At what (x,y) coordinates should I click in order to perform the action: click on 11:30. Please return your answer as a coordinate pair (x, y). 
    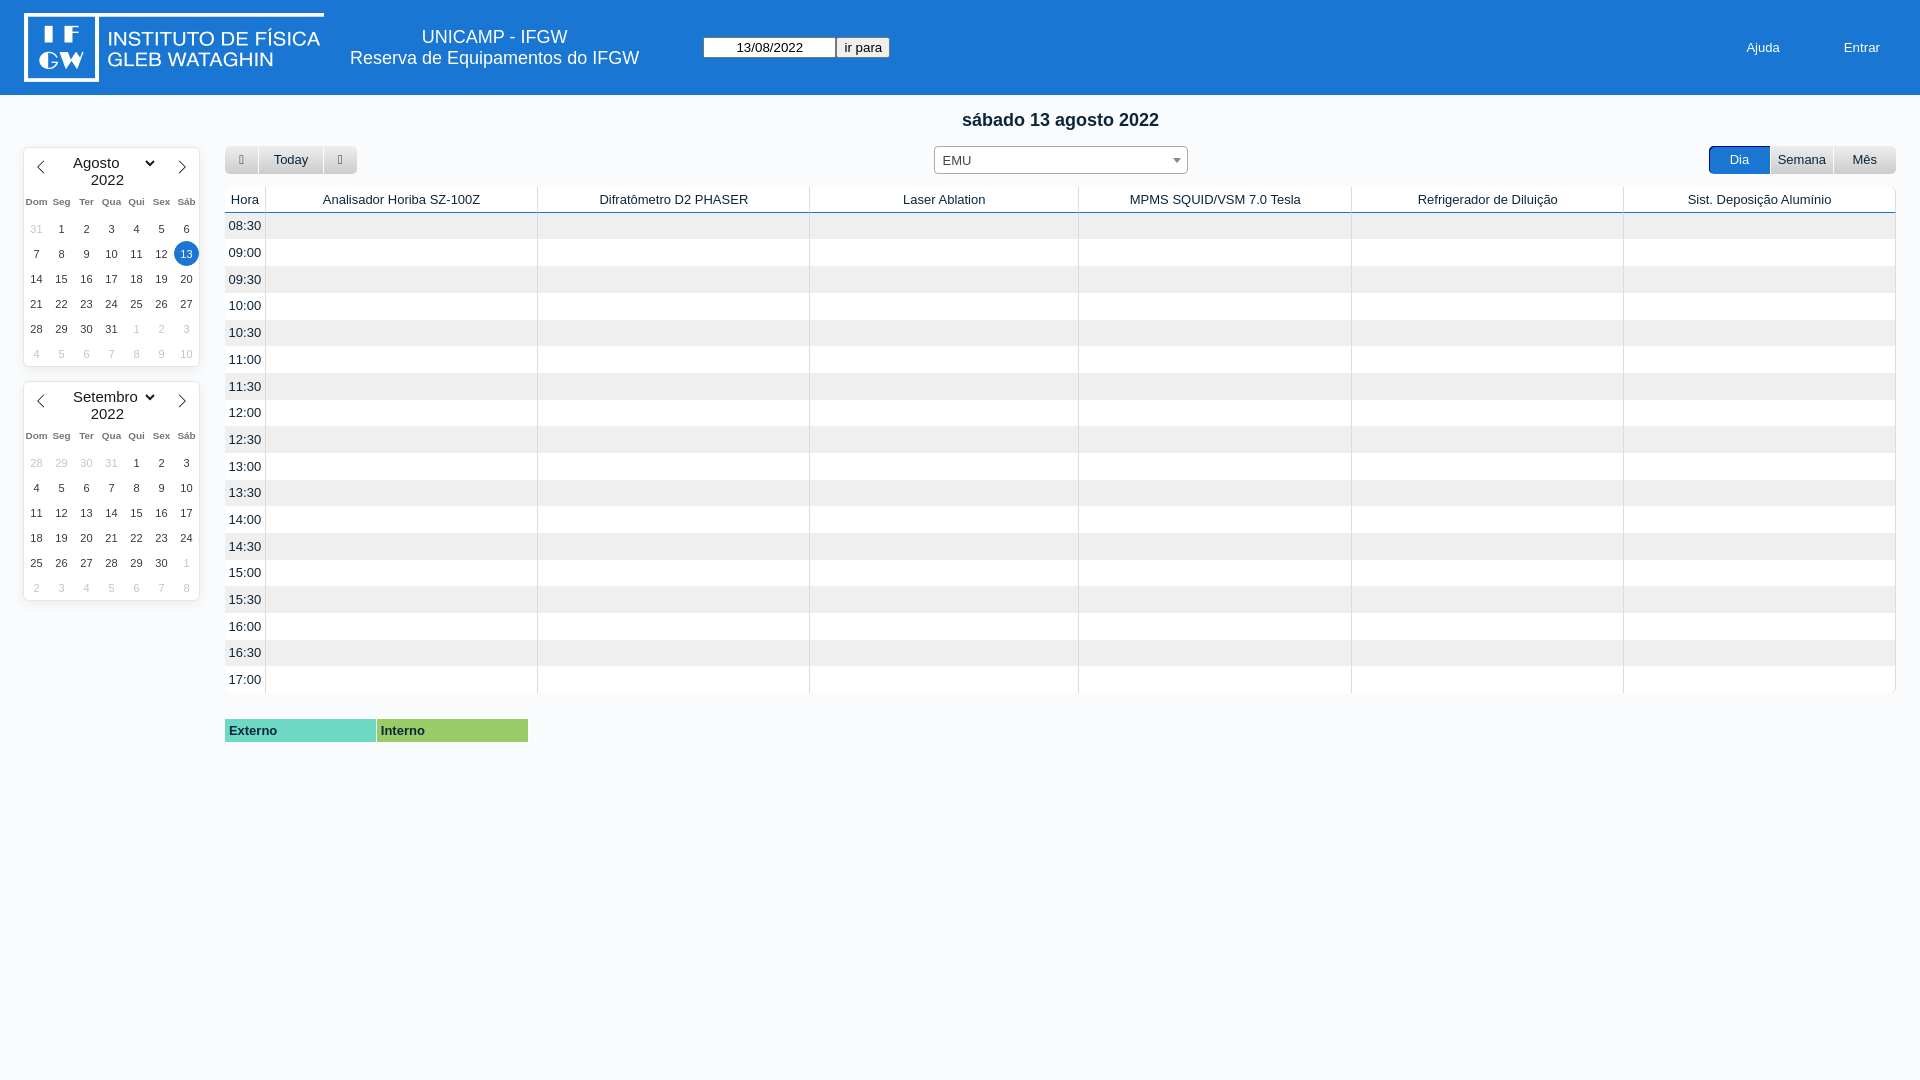
    Looking at the image, I should click on (245, 386).